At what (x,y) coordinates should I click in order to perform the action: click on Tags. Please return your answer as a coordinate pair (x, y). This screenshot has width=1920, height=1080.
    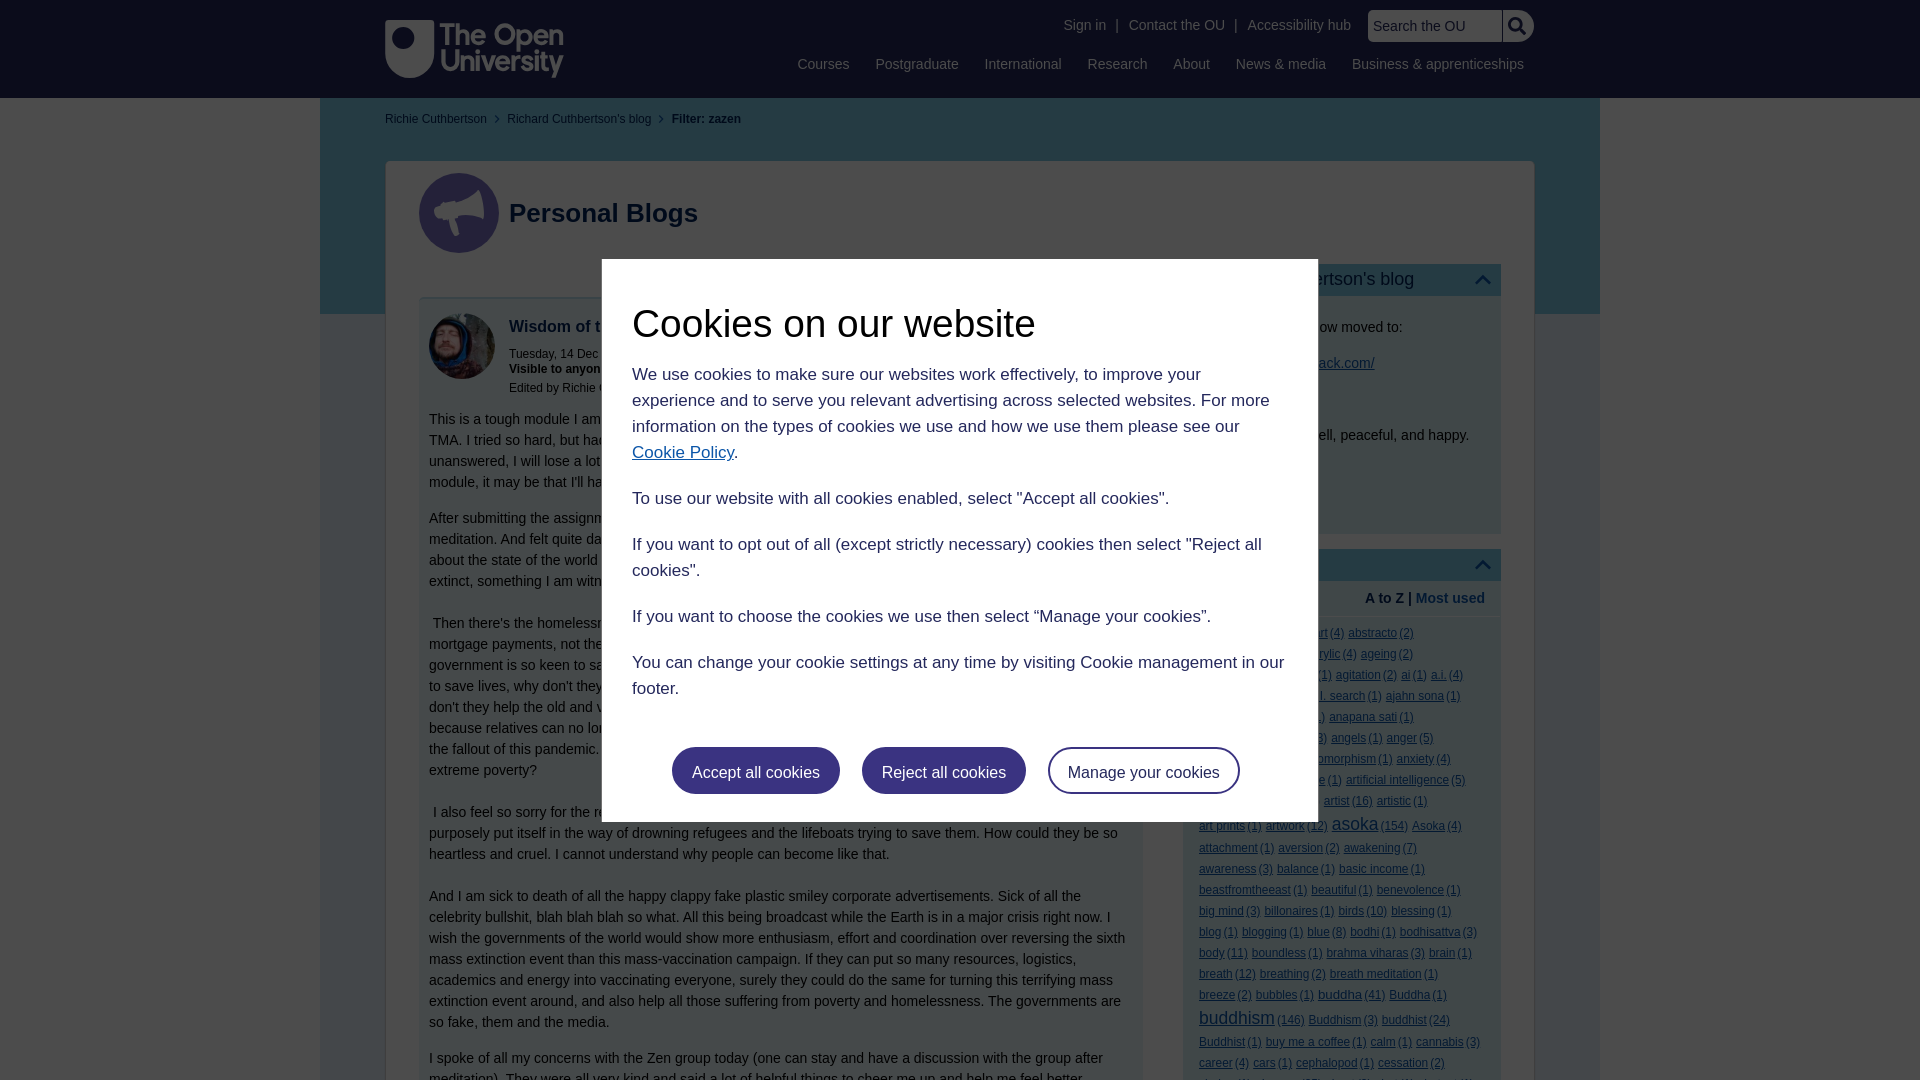
    Looking at the image, I should click on (1342, 564).